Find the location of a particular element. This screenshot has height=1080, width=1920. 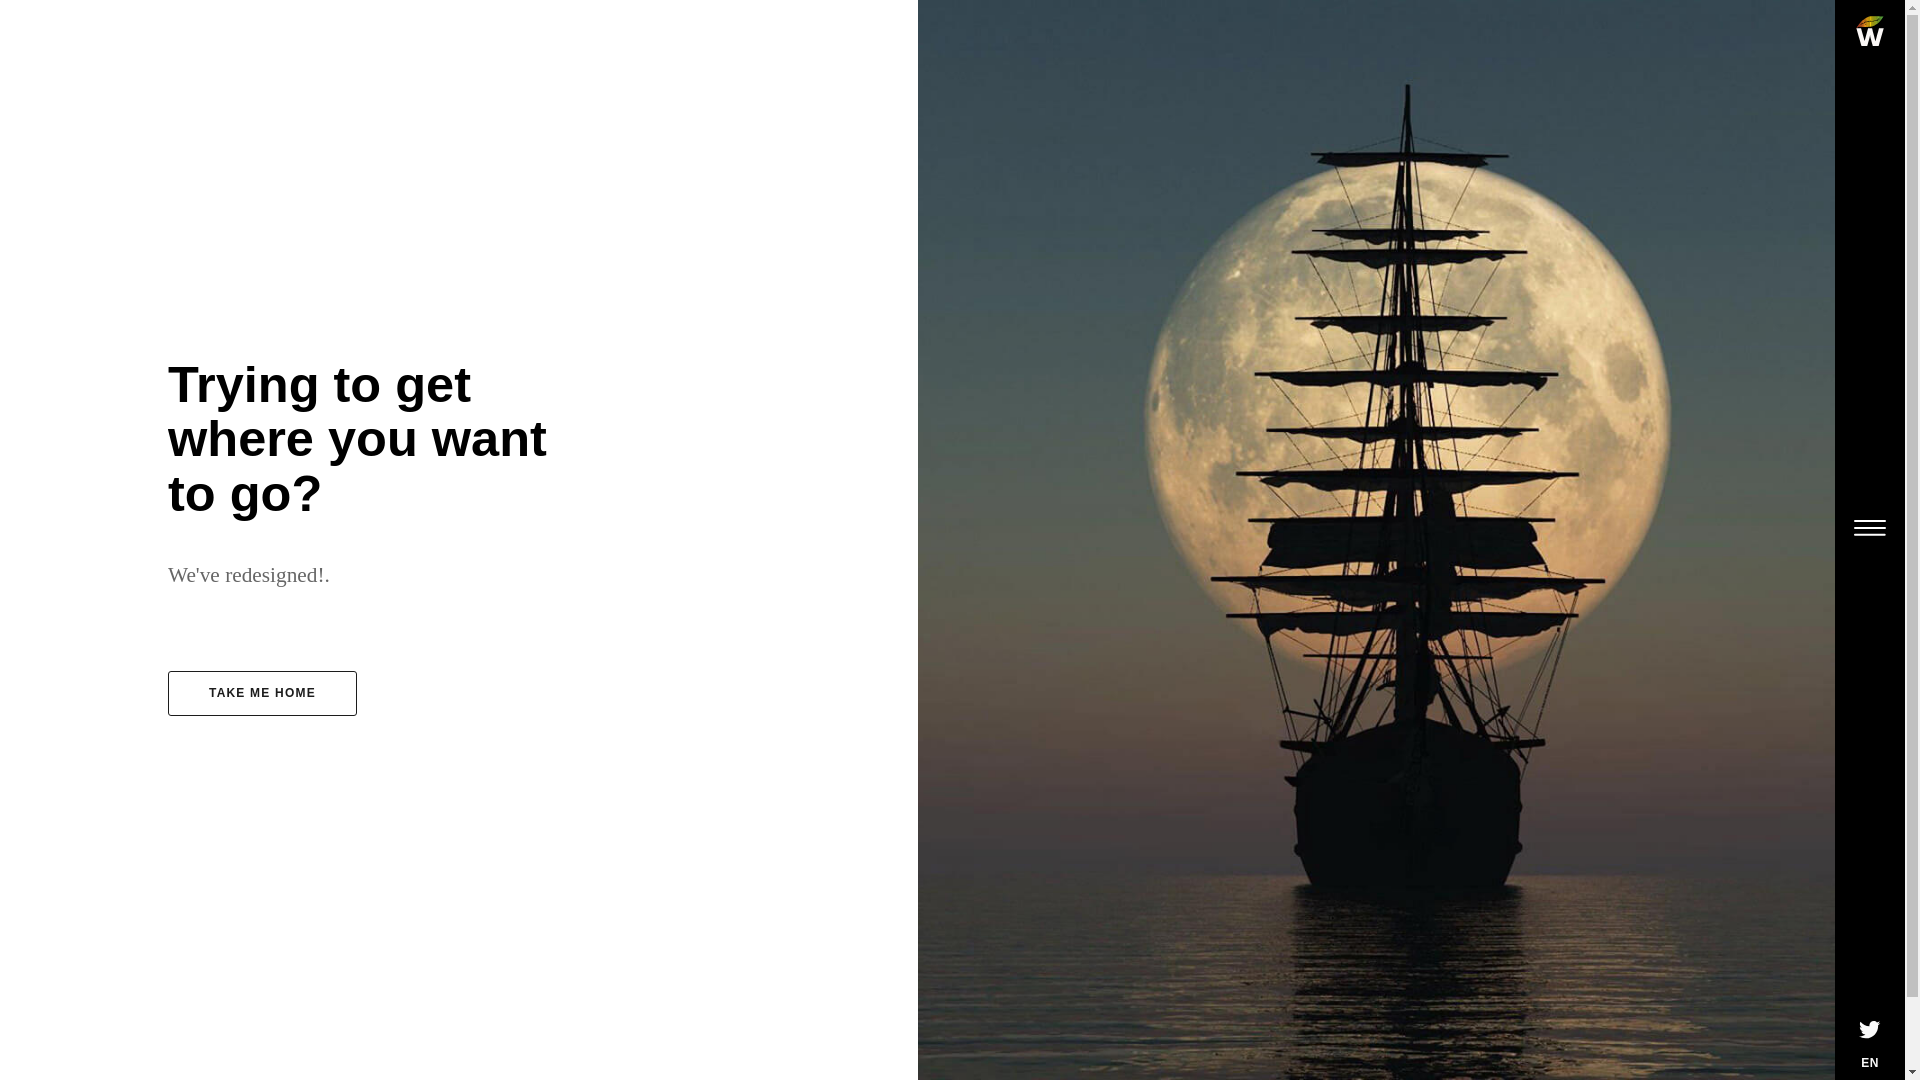

TAKE ME HOME is located at coordinates (262, 693).